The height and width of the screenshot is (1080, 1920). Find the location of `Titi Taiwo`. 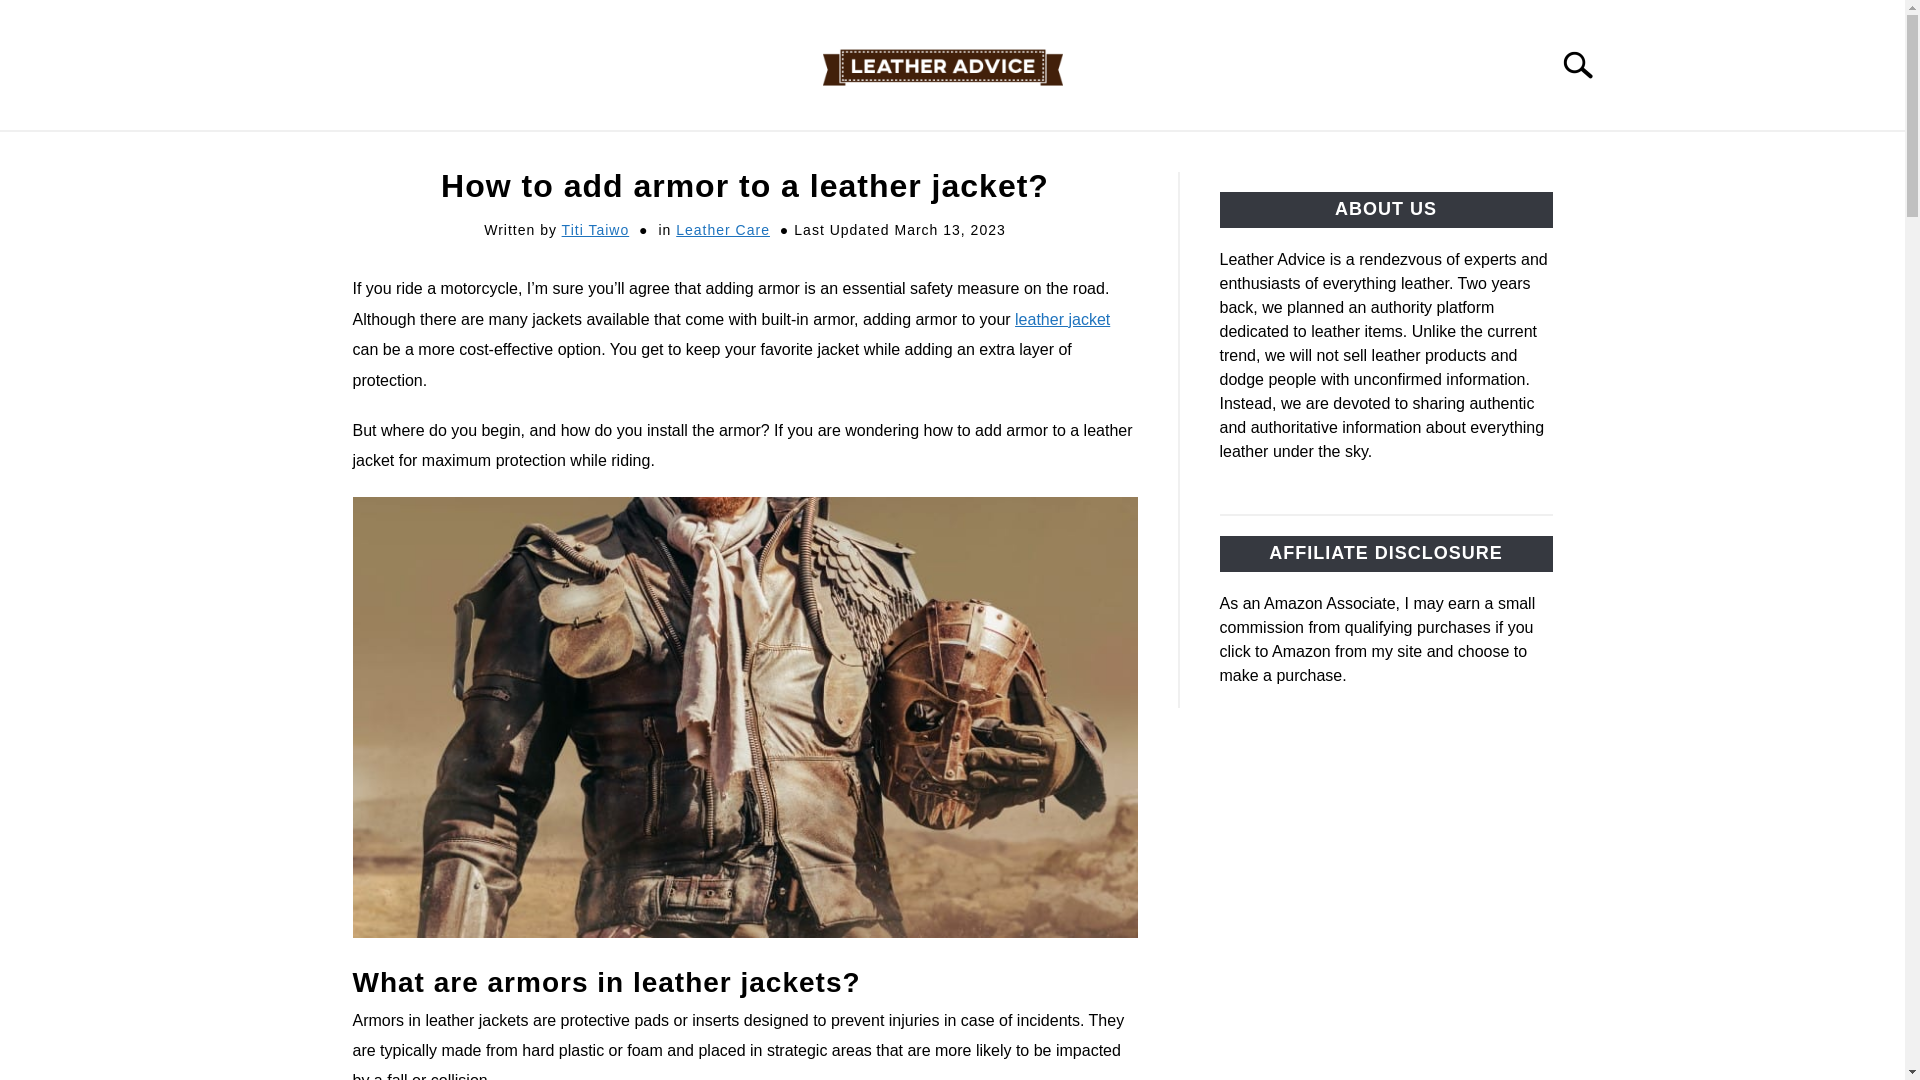

Titi Taiwo is located at coordinates (596, 230).